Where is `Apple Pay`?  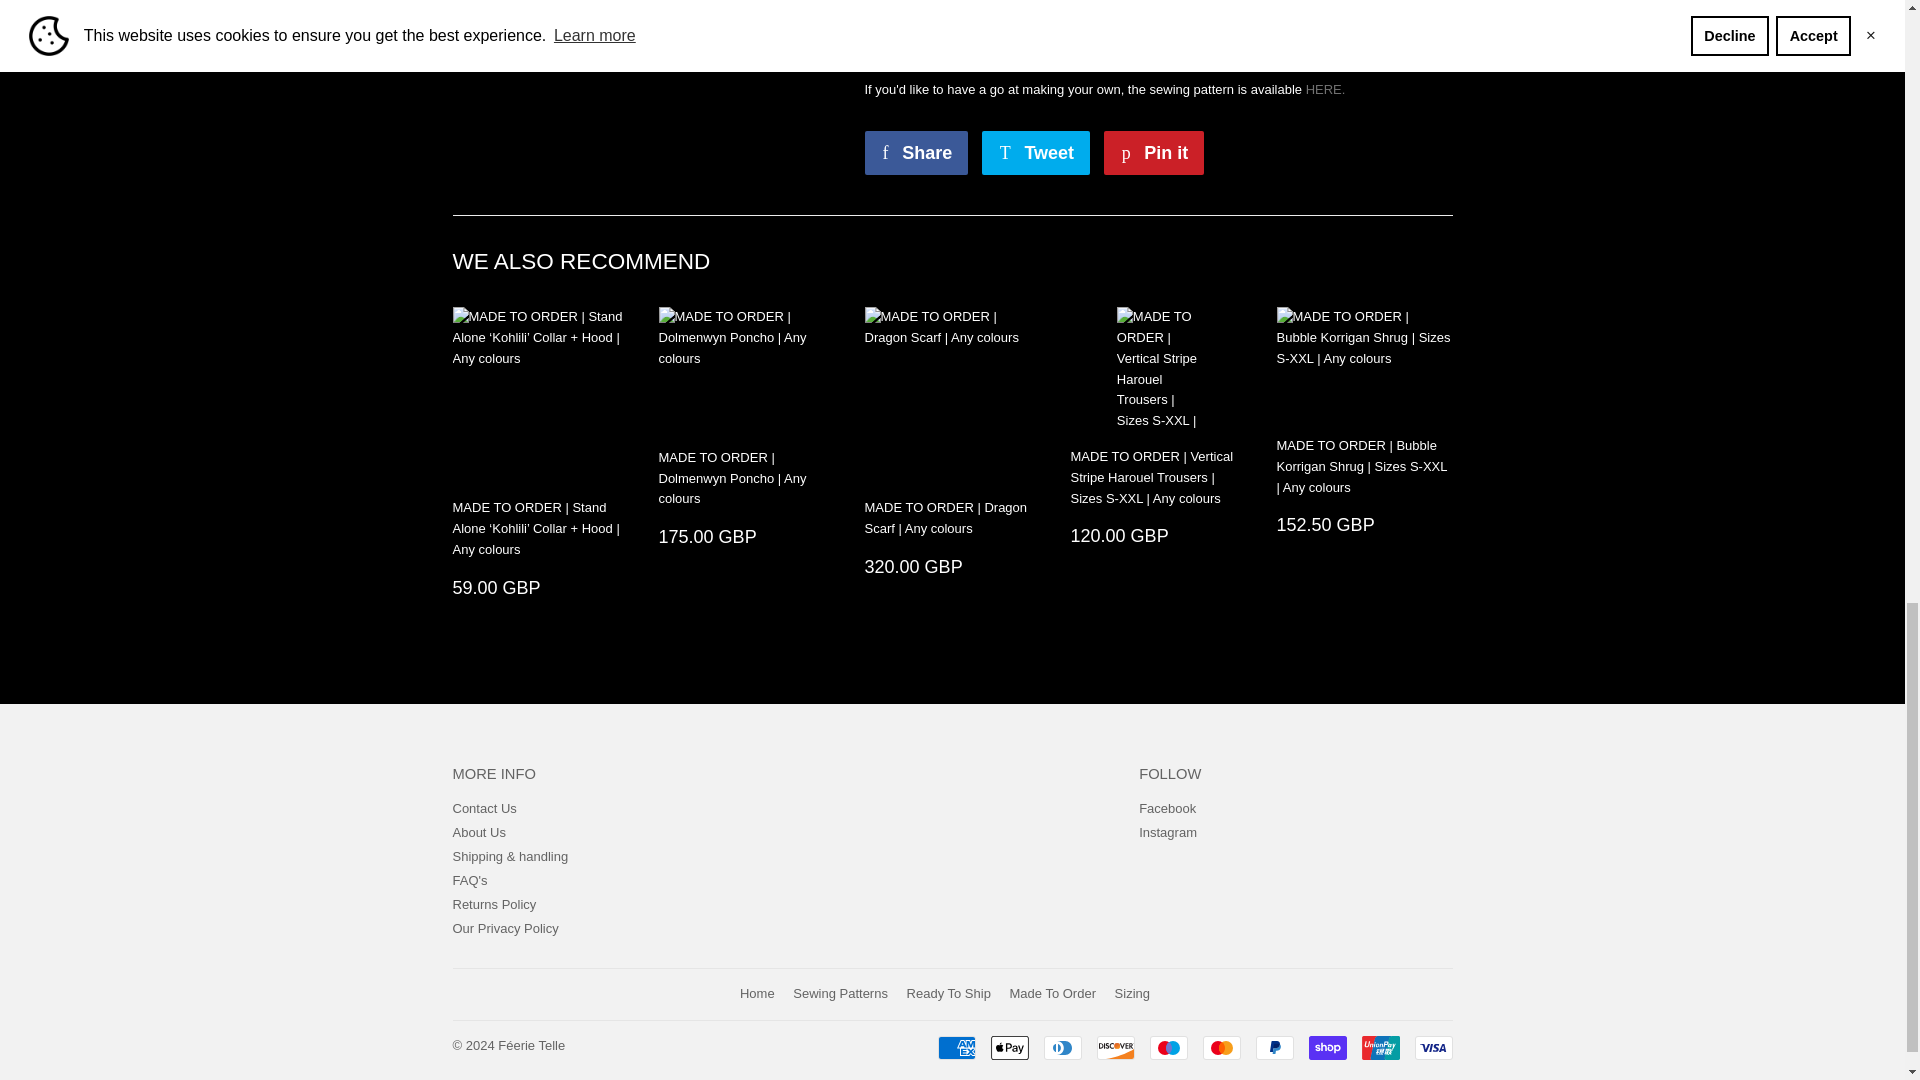
Apple Pay is located at coordinates (1008, 1047).